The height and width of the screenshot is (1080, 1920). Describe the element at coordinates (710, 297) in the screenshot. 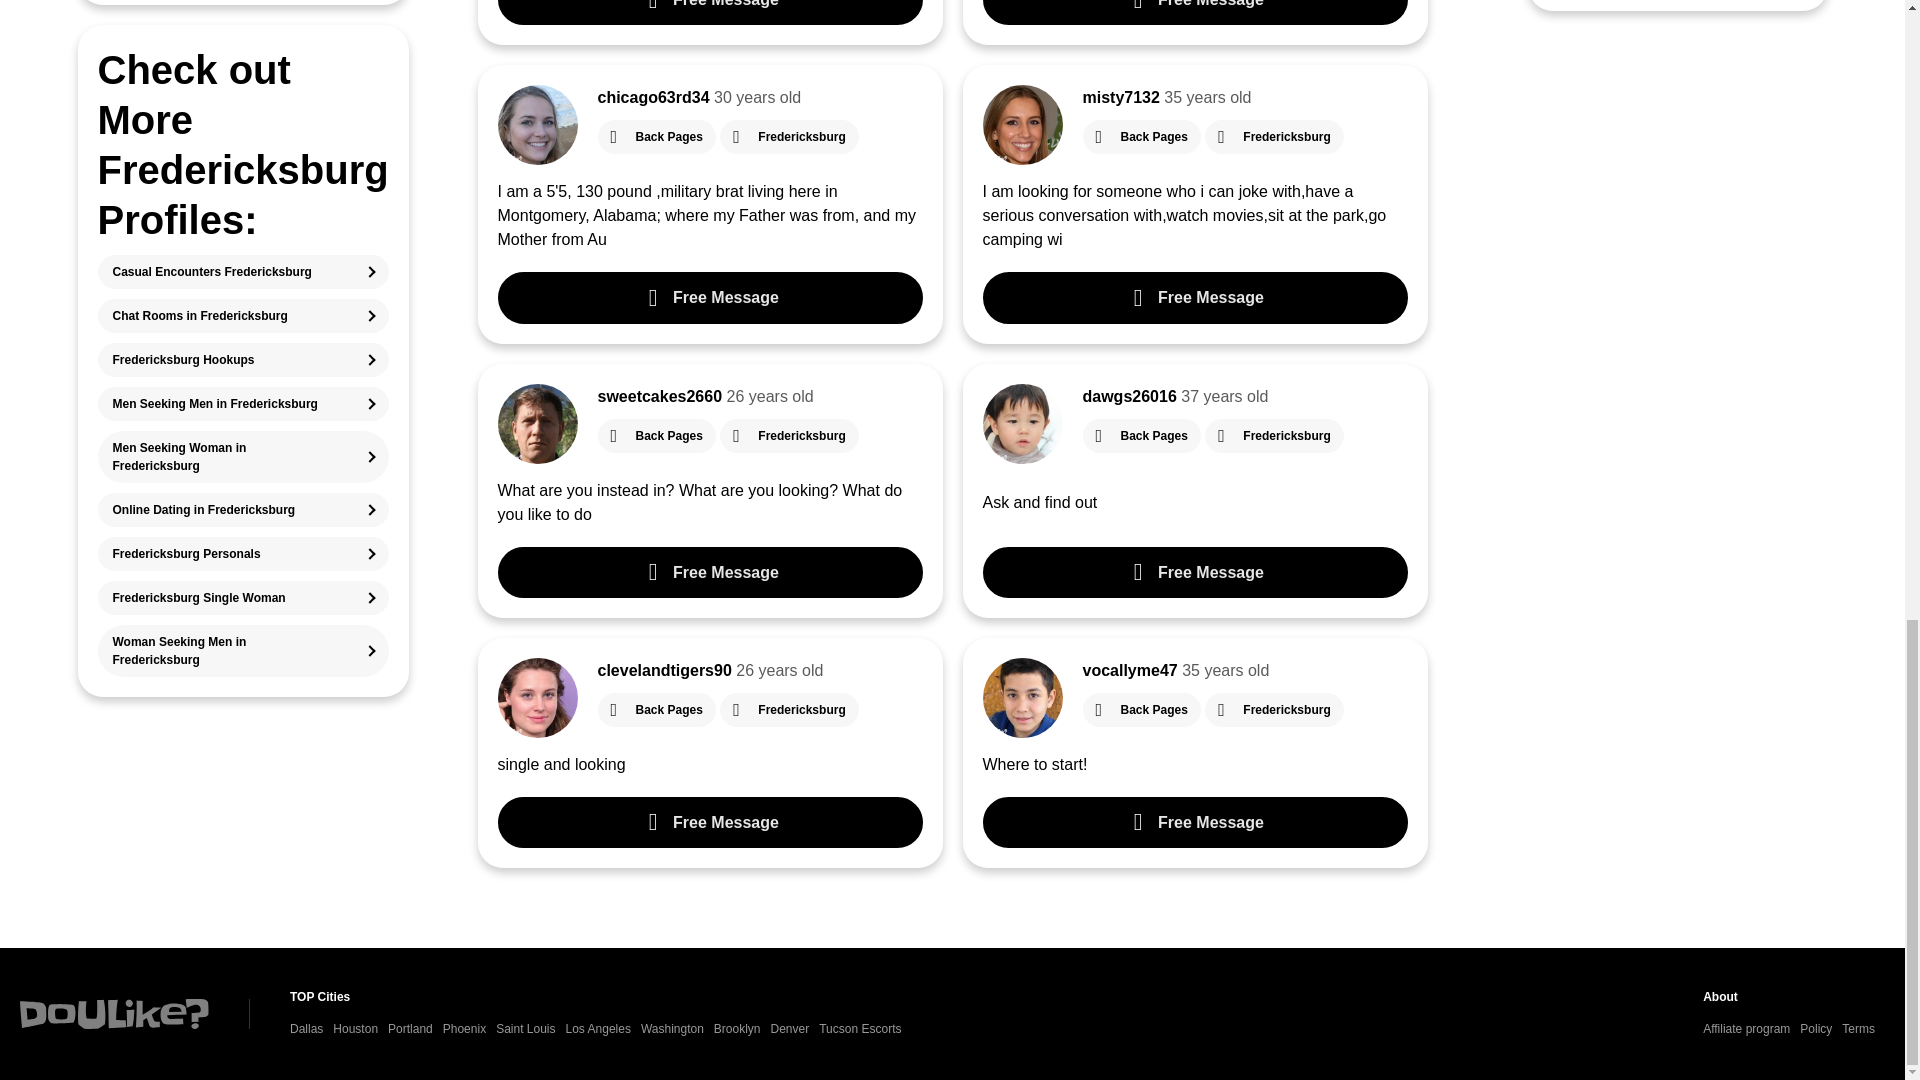

I see `Free Message` at that location.